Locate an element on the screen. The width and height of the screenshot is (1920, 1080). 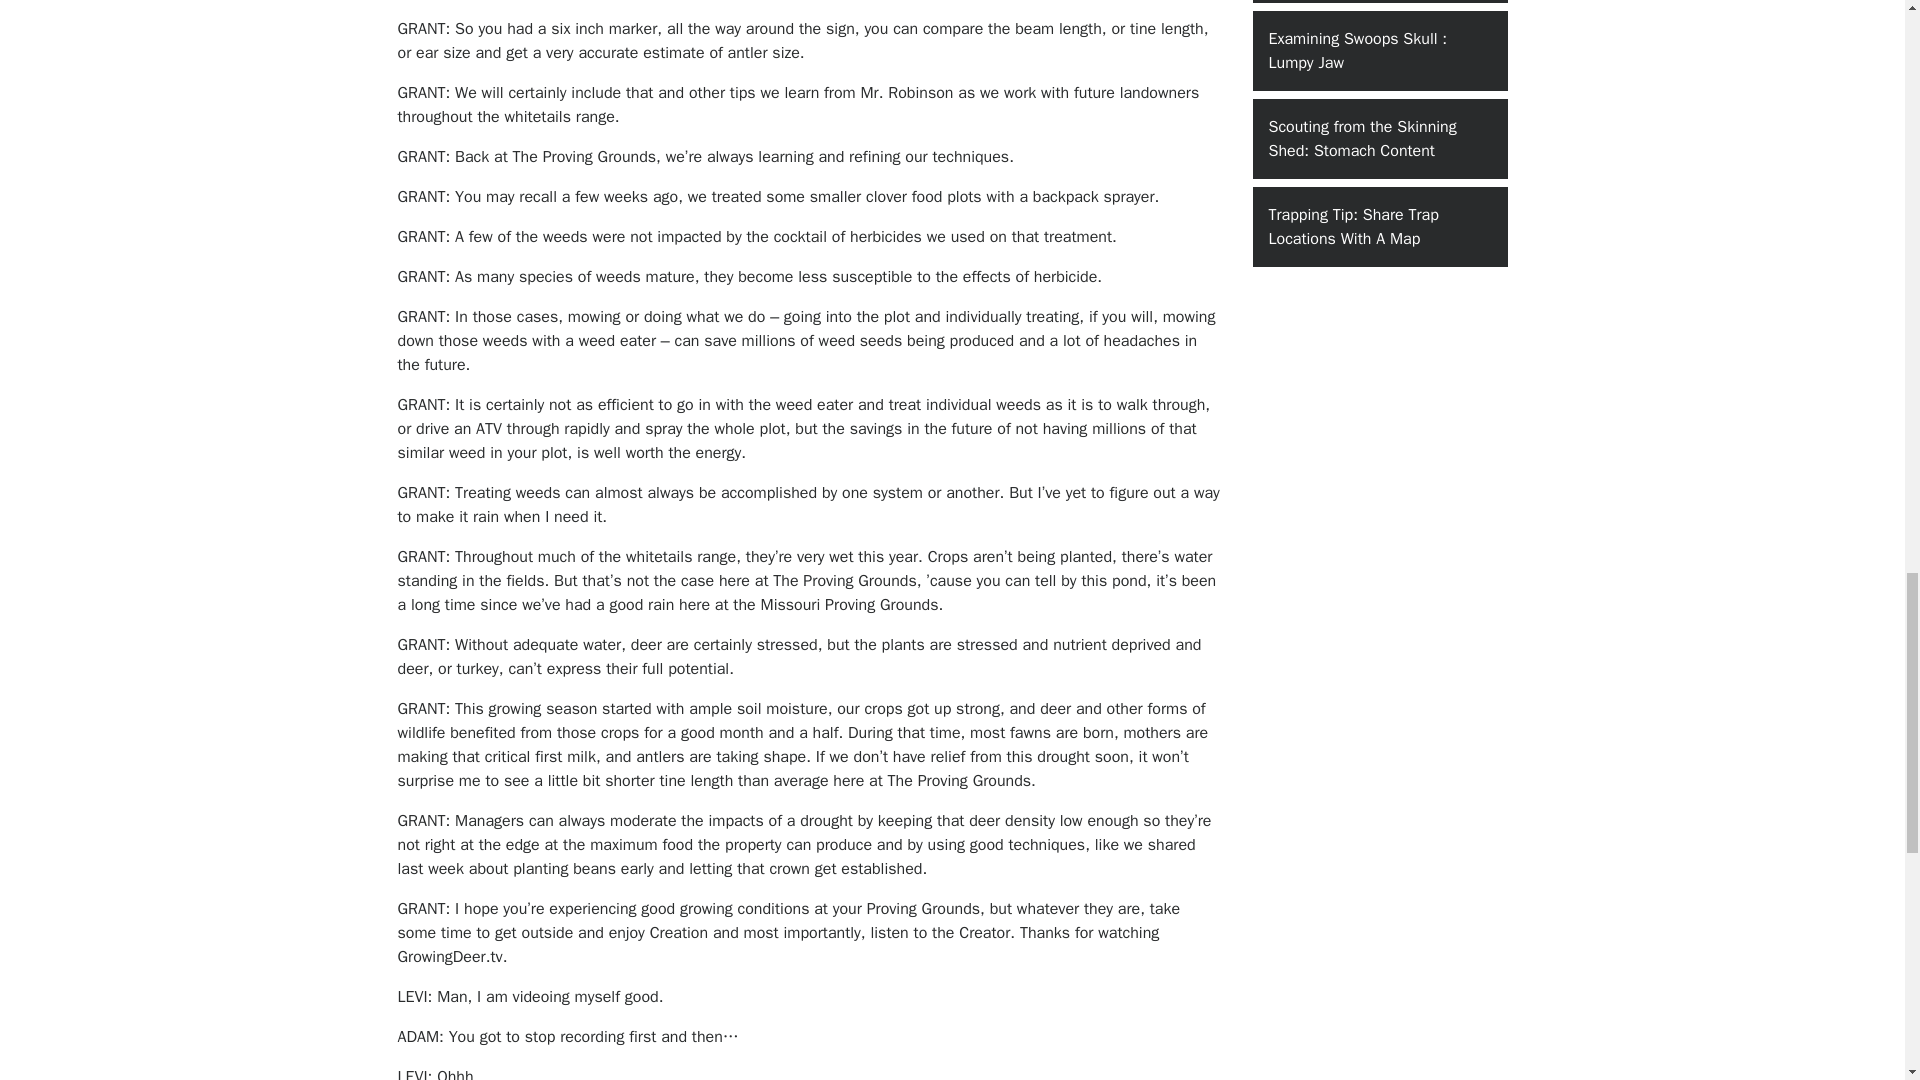
Scouting from the Skinning Shed: Stomach Content is located at coordinates (1379, 139).